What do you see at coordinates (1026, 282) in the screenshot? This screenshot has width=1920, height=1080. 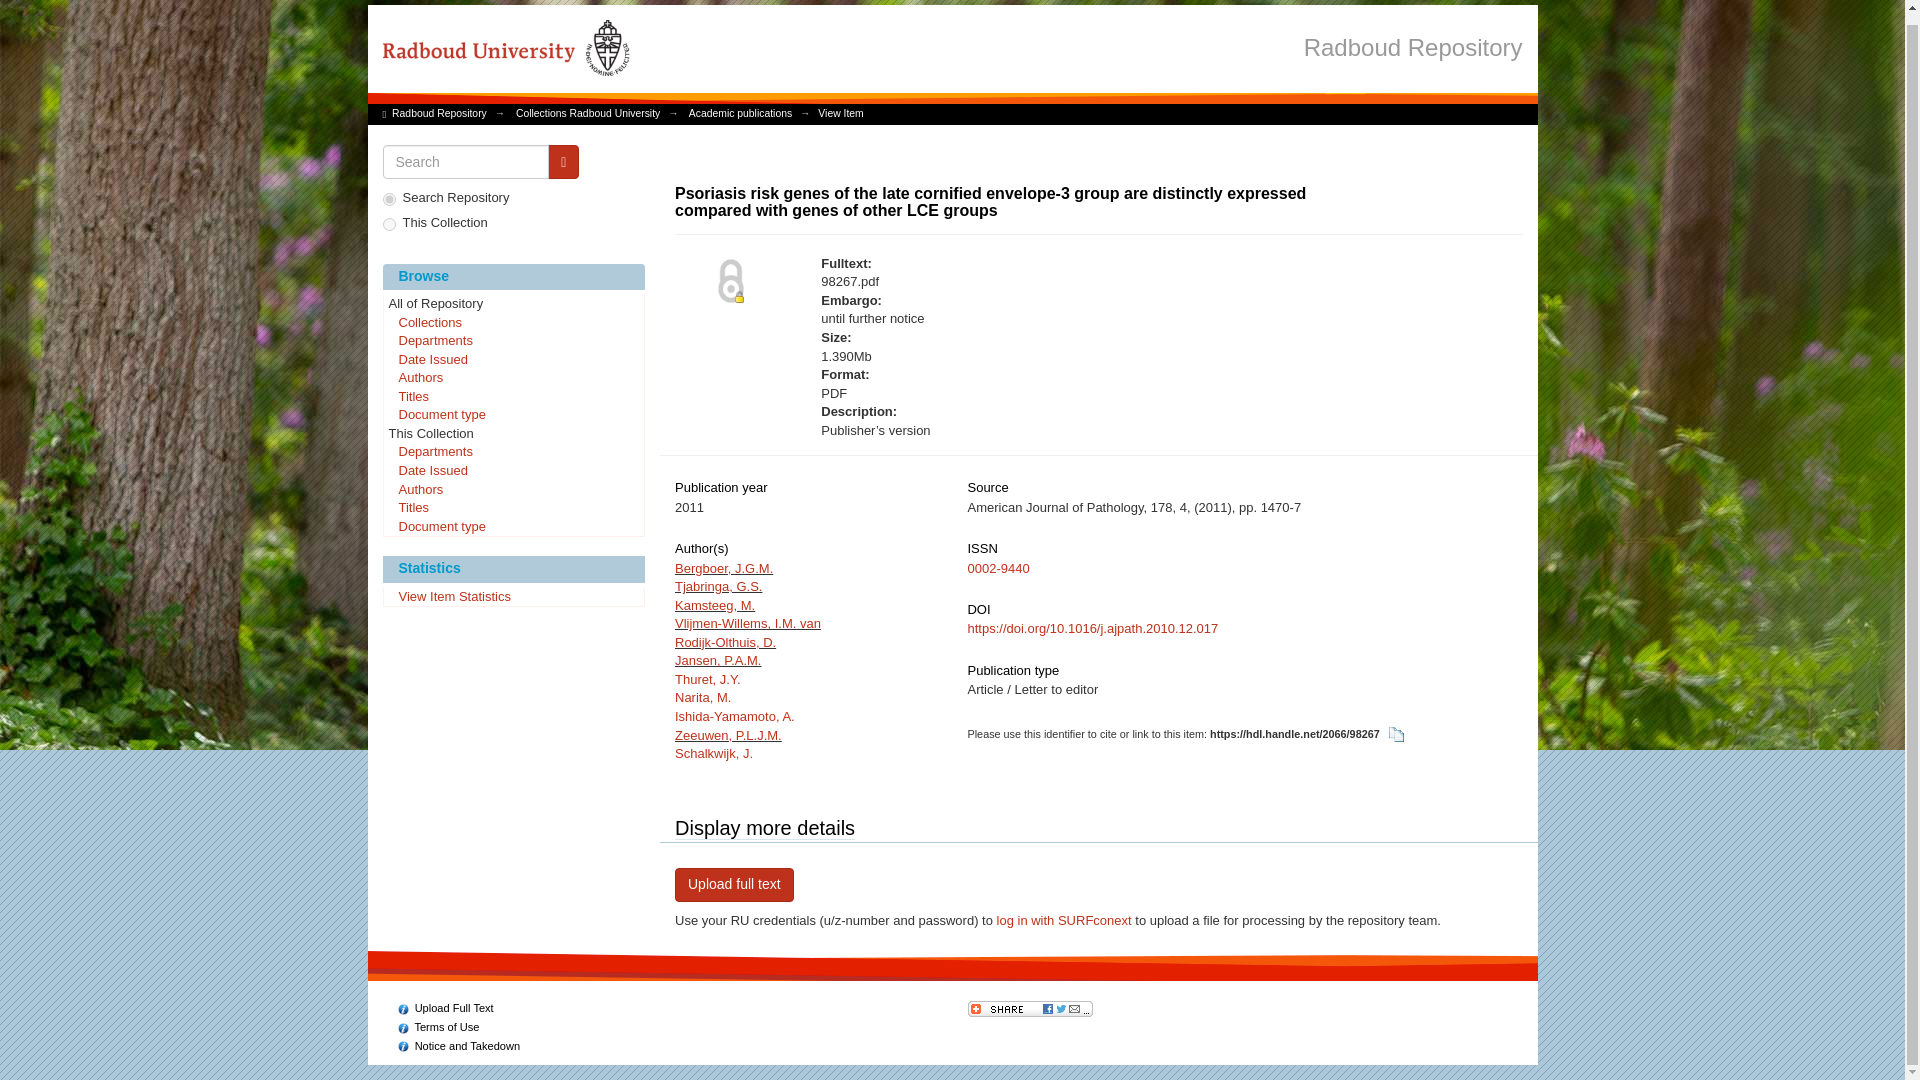 I see `98267.pdf` at bounding box center [1026, 282].